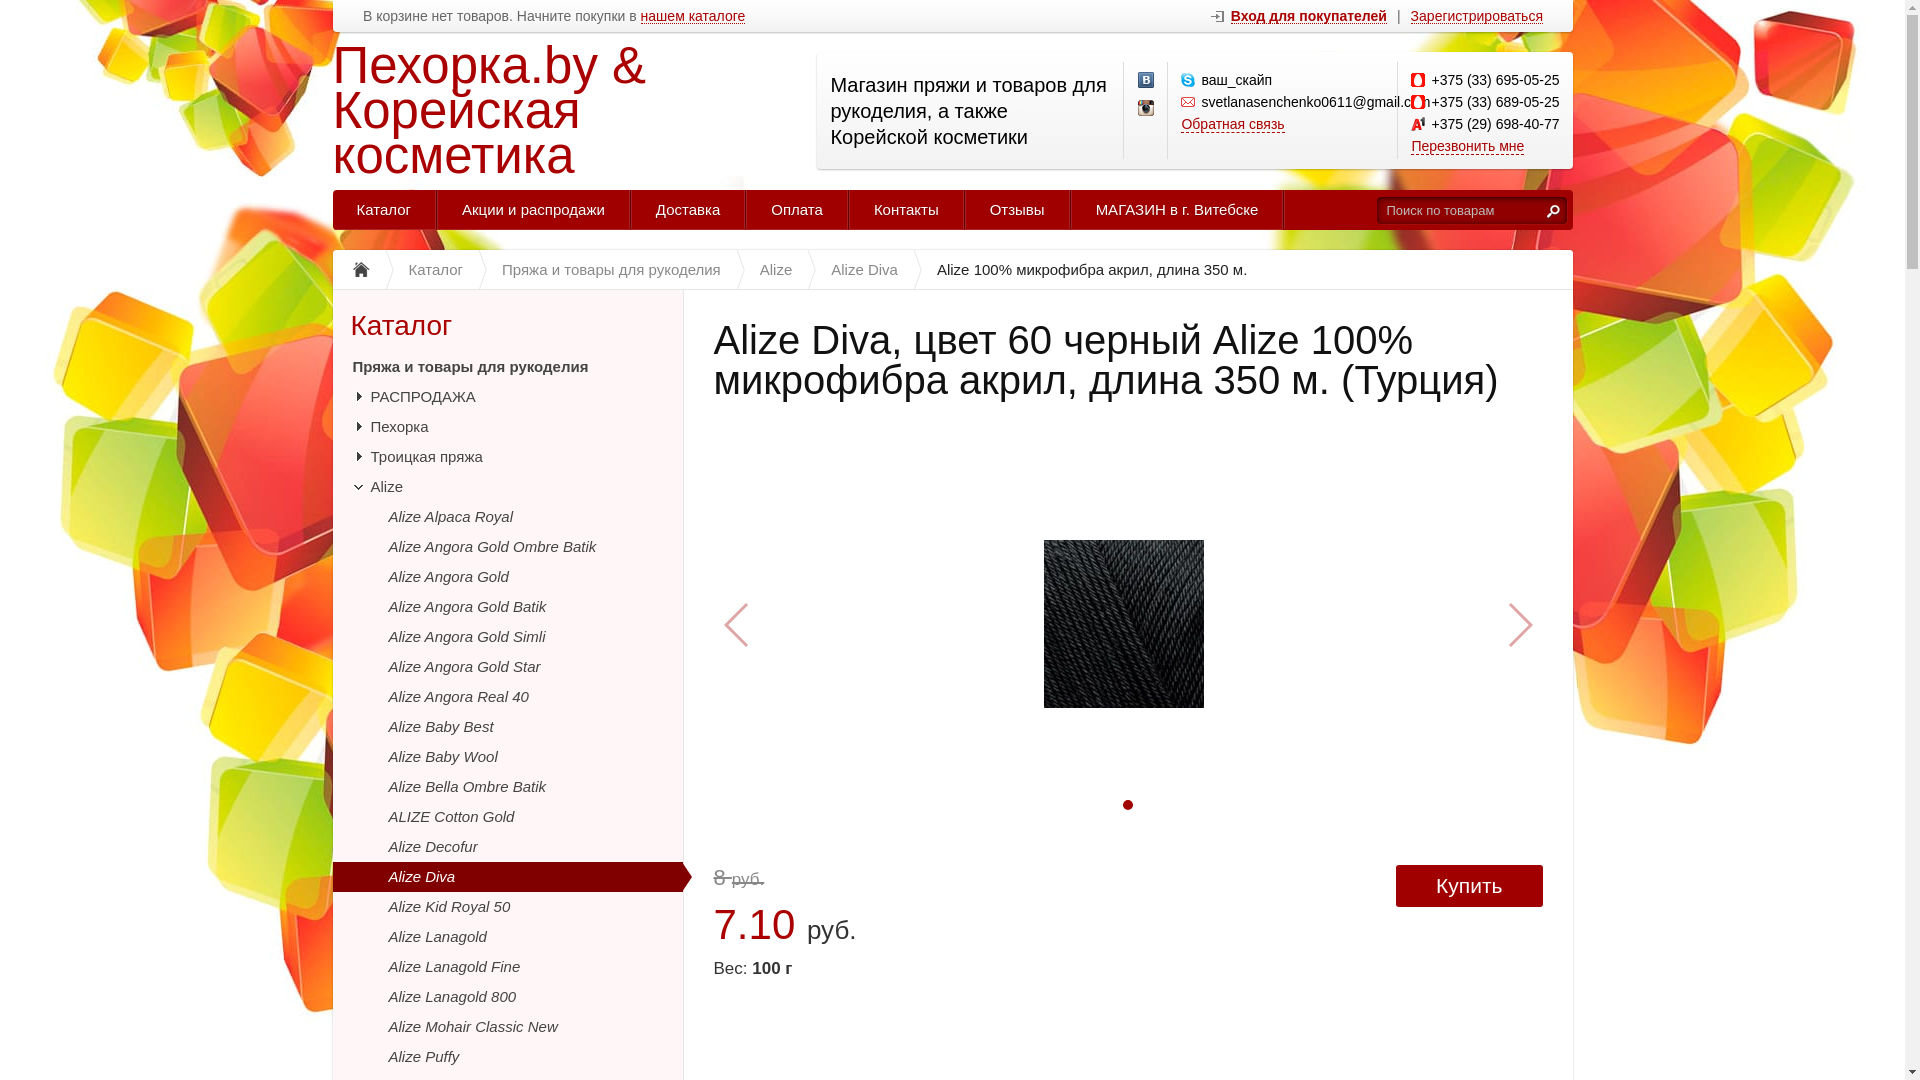 Image resolution: width=1920 pixels, height=1080 pixels. Describe the element at coordinates (507, 517) in the screenshot. I see `Alize Alpaca Royal` at that location.